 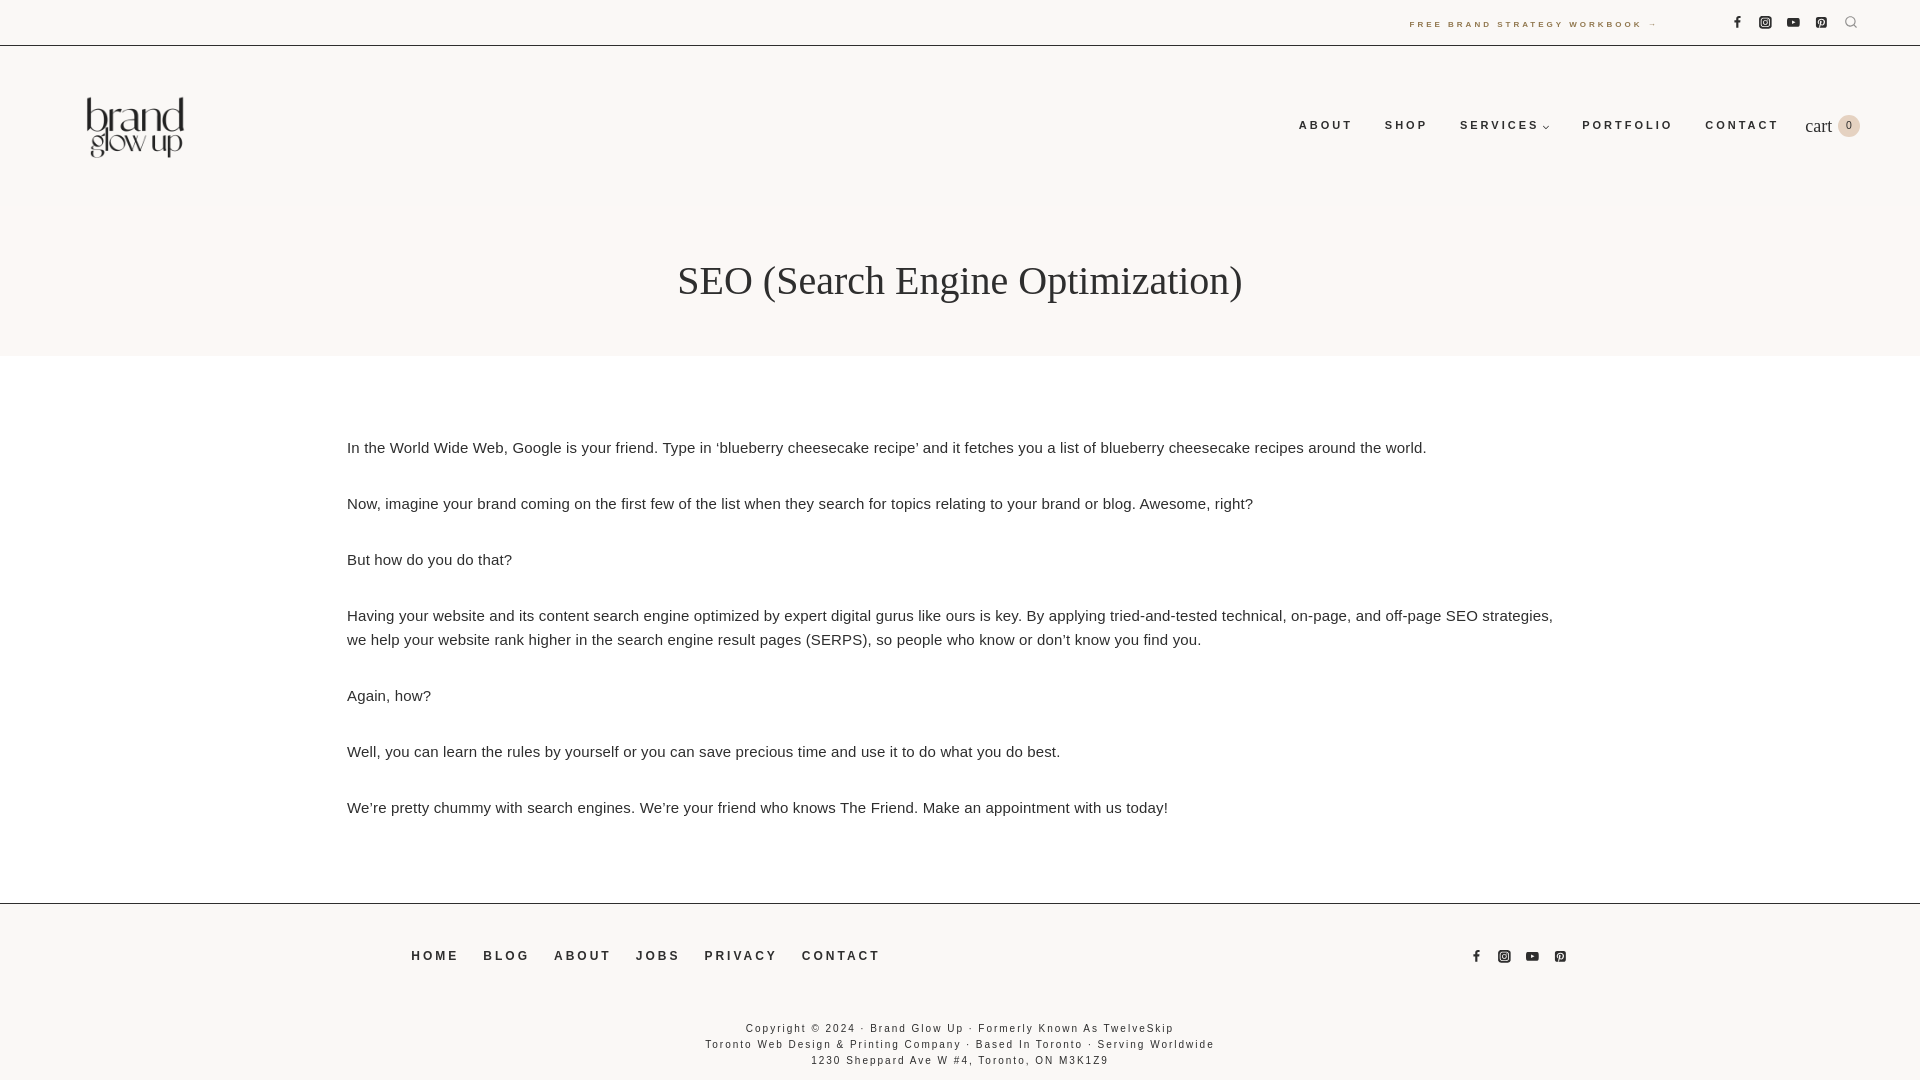 What do you see at coordinates (1325, 126) in the screenshot?
I see `ABOUT` at bounding box center [1325, 126].